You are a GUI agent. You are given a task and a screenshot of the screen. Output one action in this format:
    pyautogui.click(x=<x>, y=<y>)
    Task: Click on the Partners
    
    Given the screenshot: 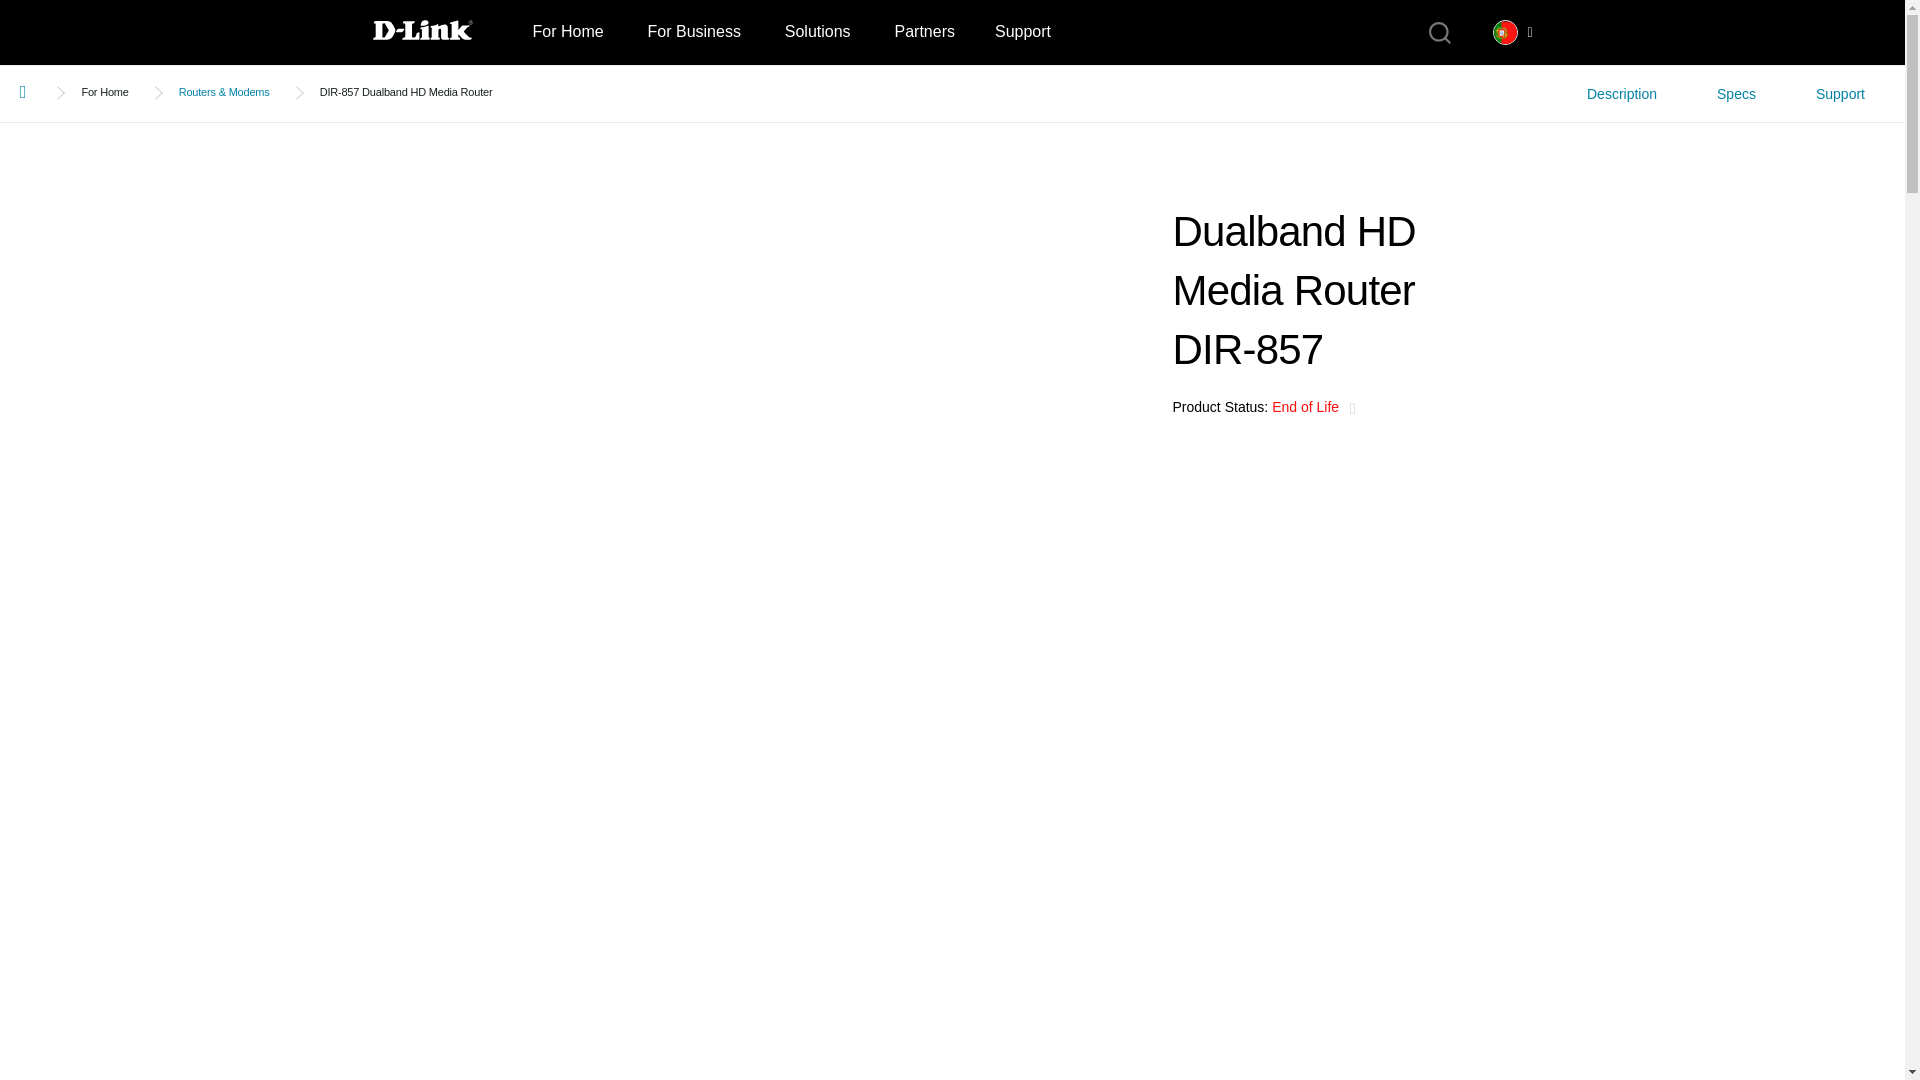 What is the action you would take?
    pyautogui.click(x=923, y=32)
    